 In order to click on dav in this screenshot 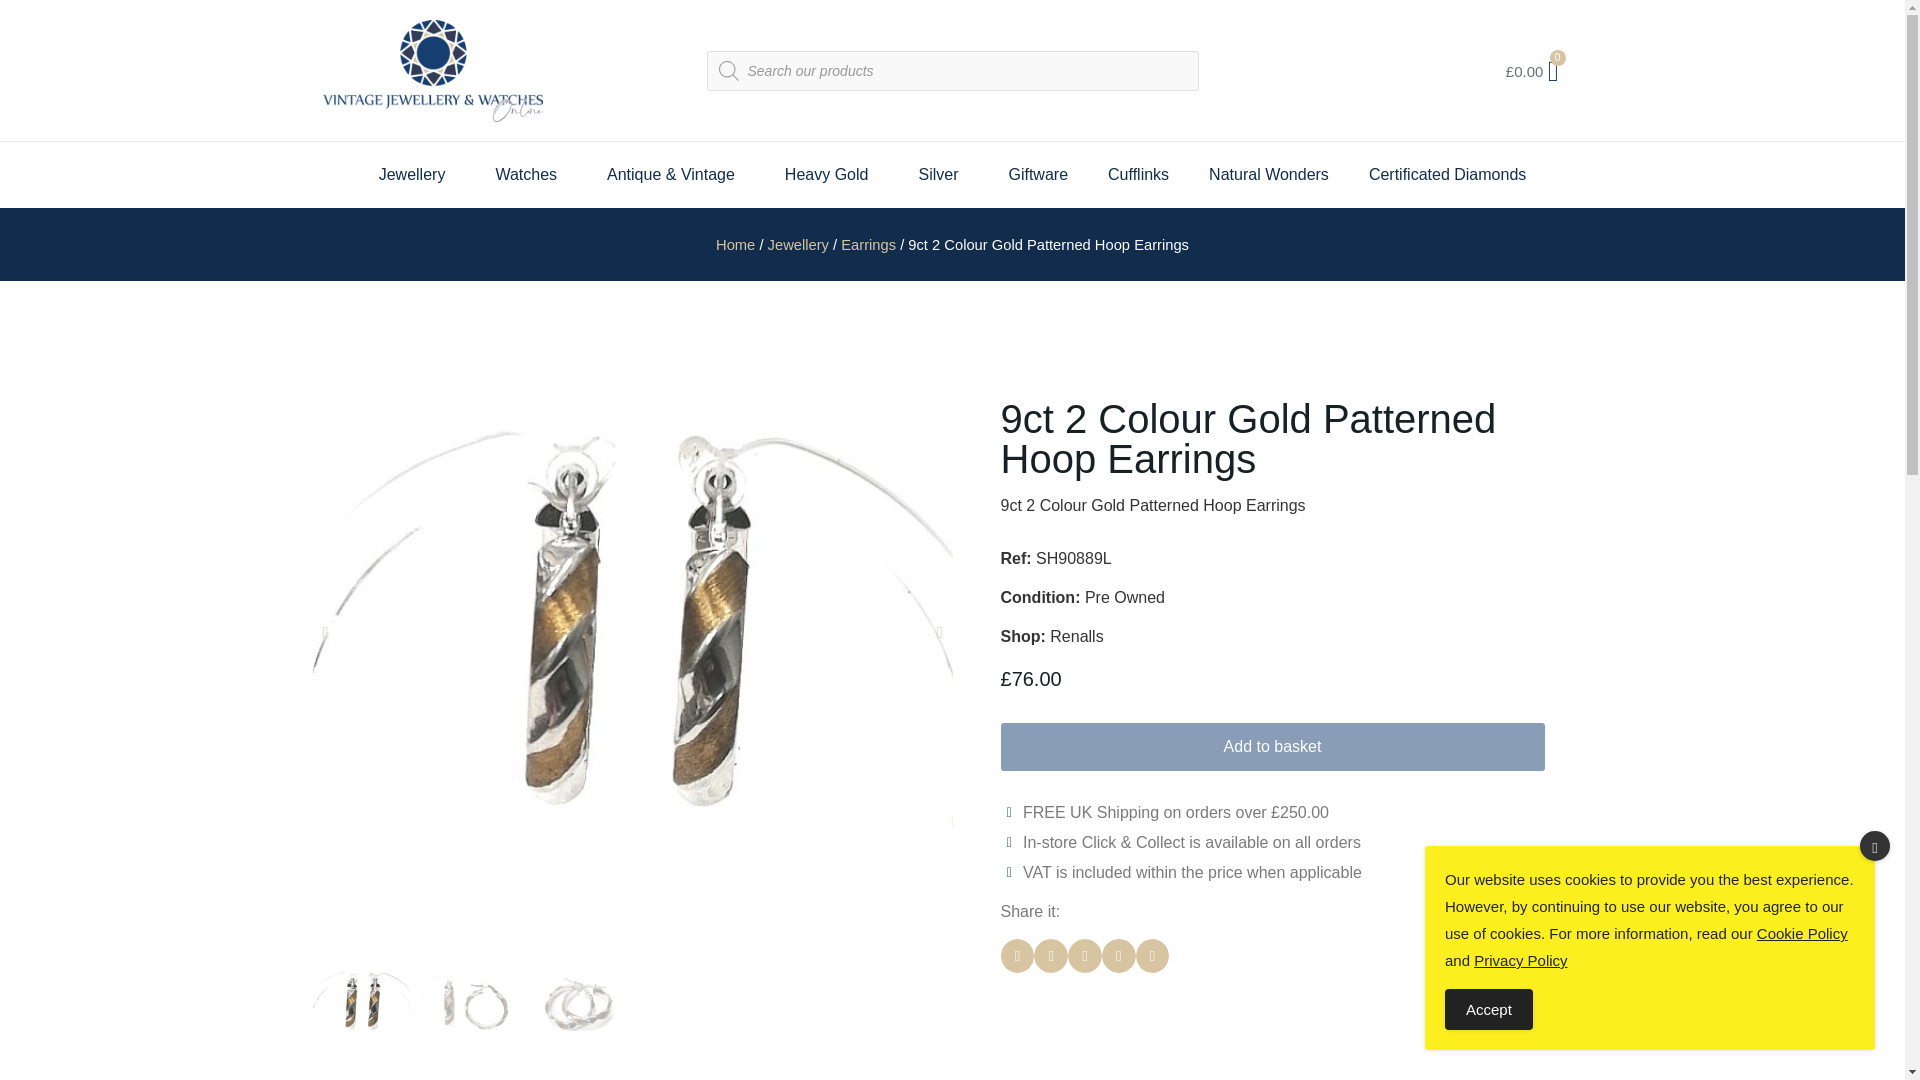, I will do `click(578, 1002)`.